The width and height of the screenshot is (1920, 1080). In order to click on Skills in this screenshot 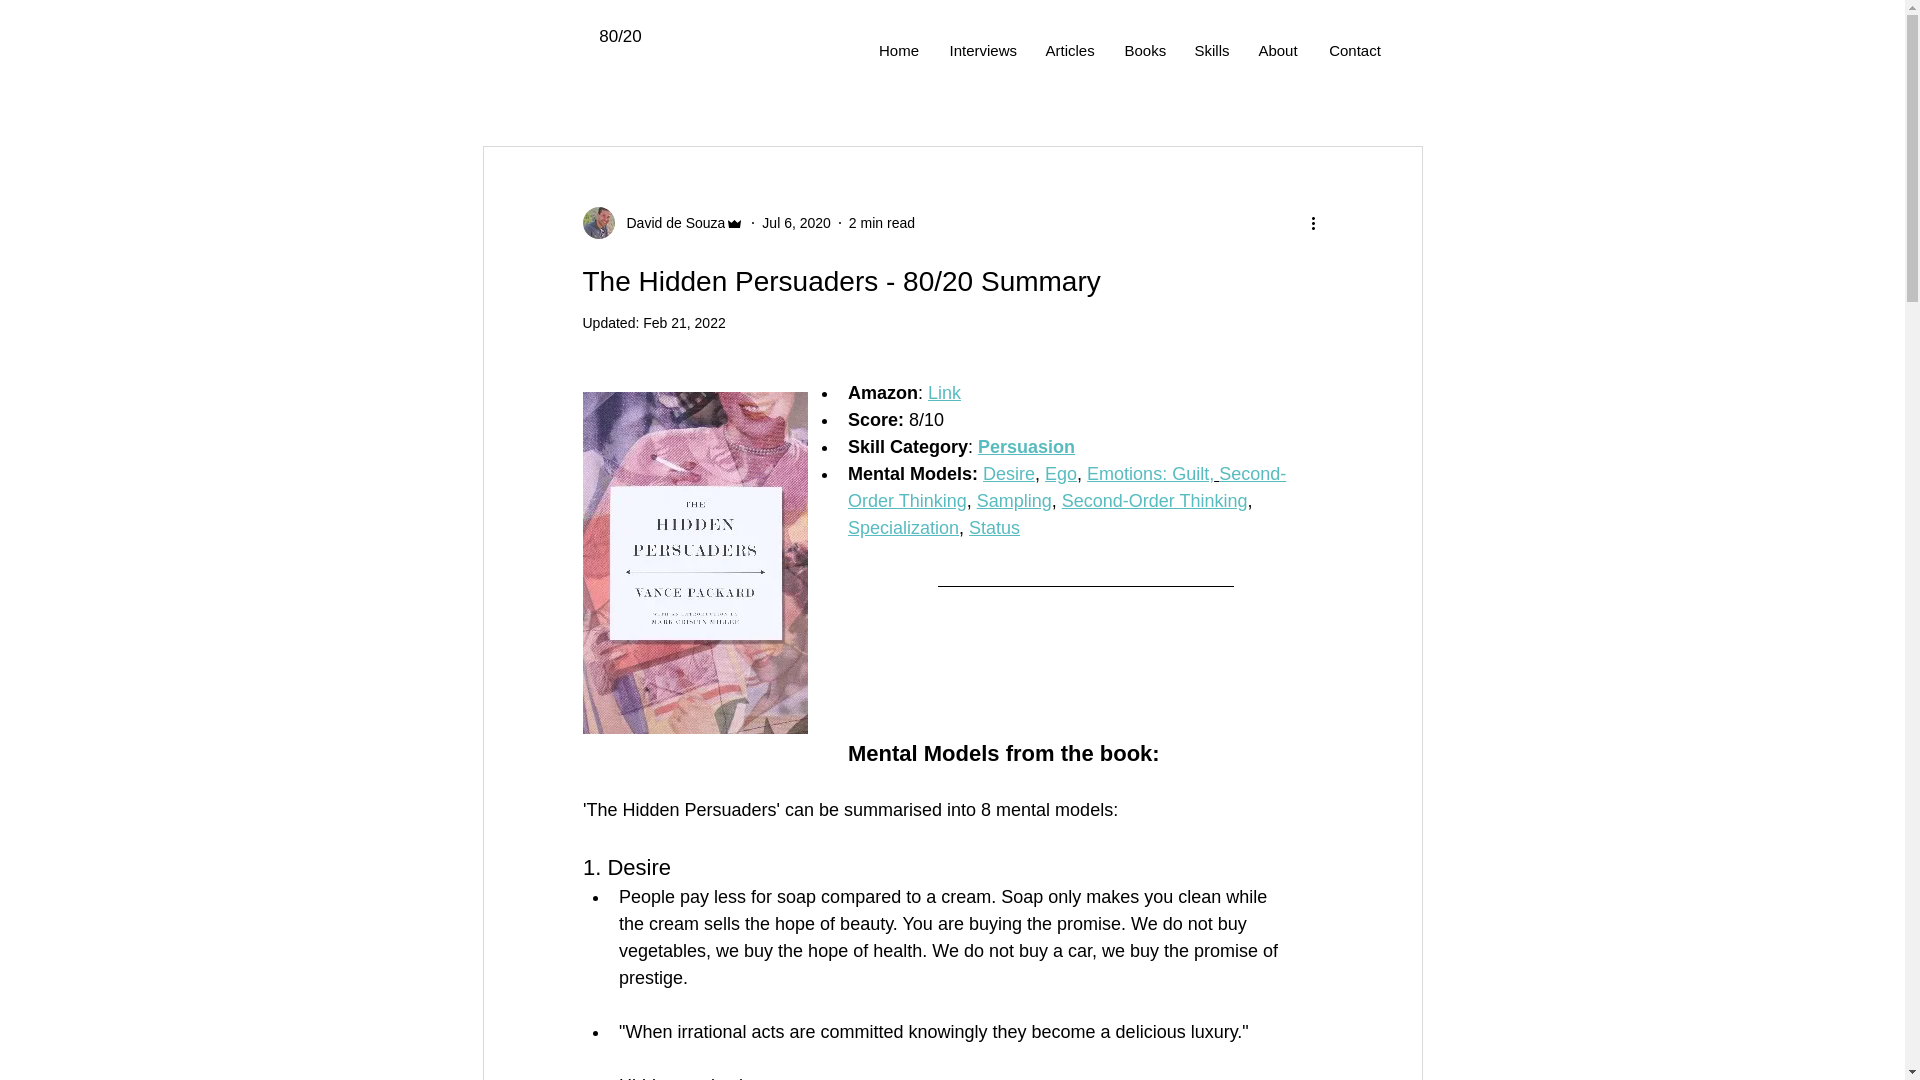, I will do `click(1211, 50)`.